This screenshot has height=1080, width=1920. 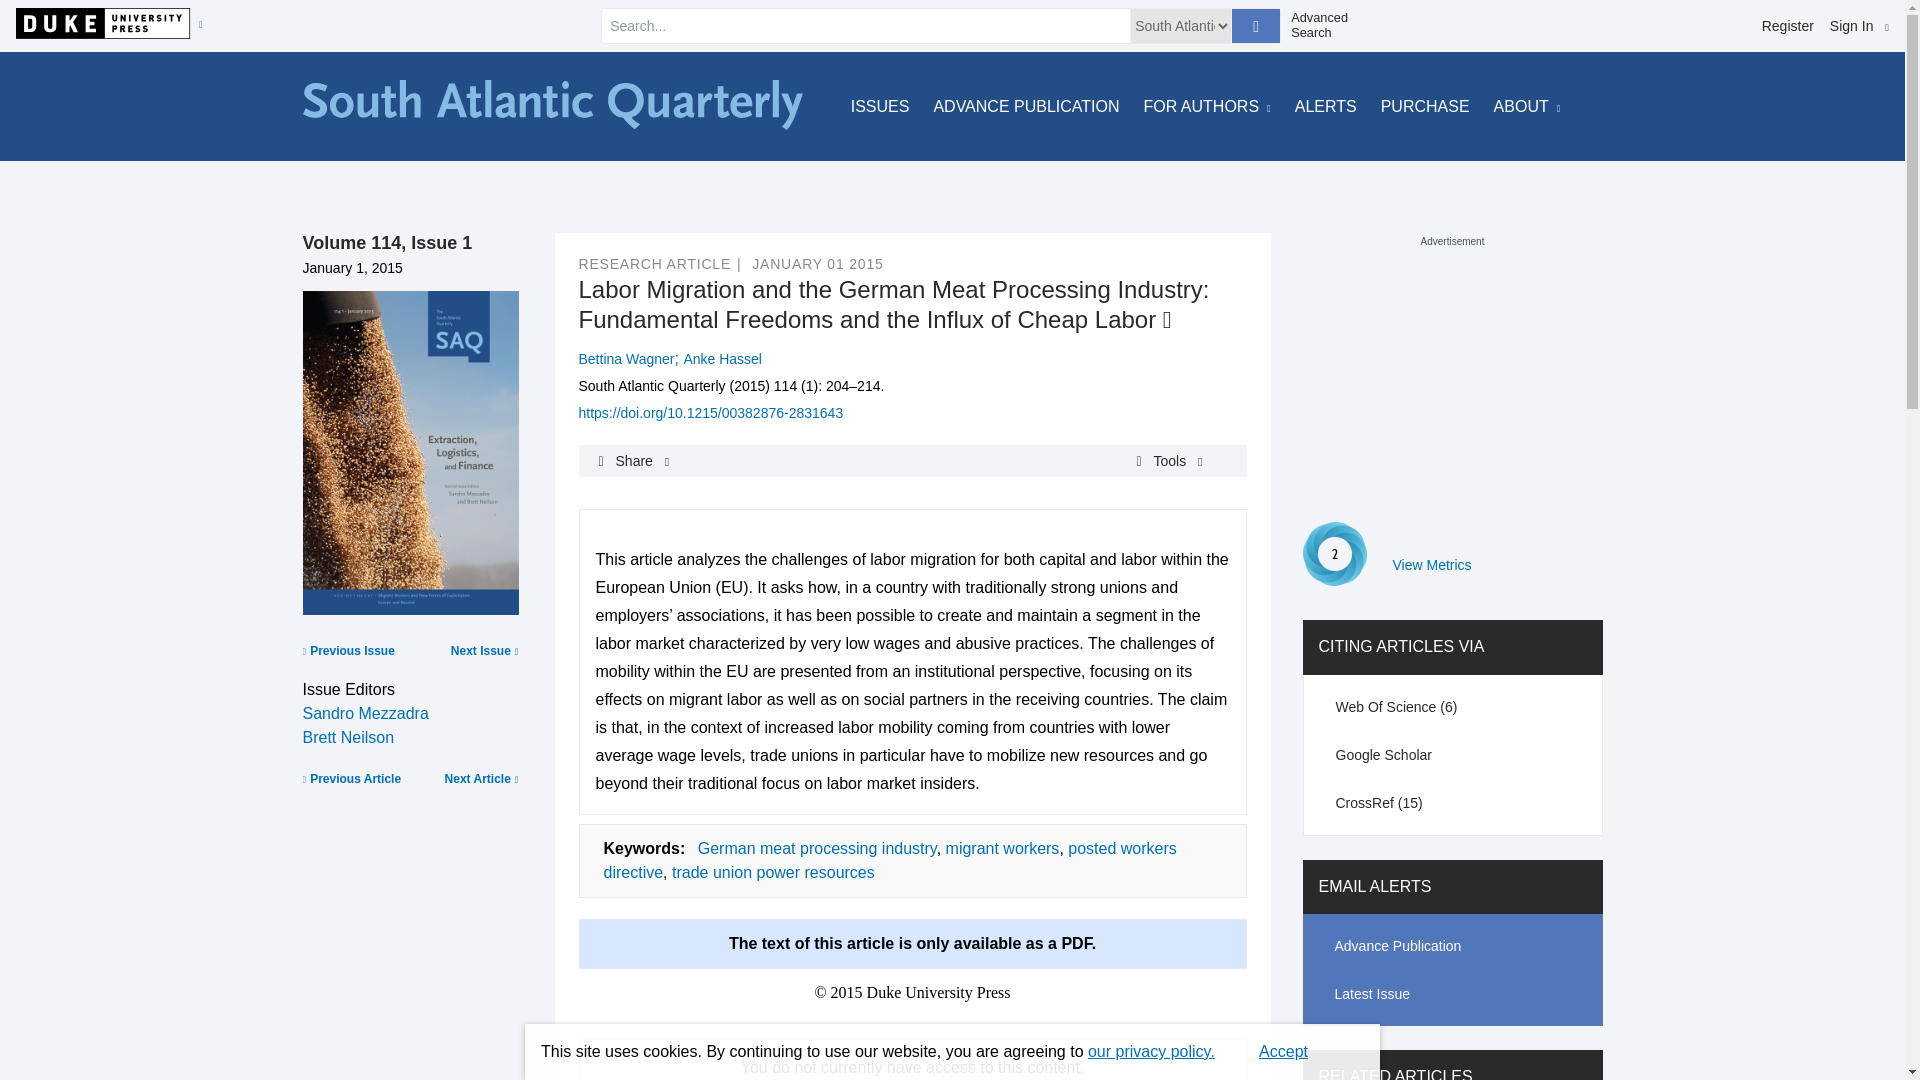 What do you see at coordinates (1026, 106) in the screenshot?
I see `ADVANCE PUBLICATION` at bounding box center [1026, 106].